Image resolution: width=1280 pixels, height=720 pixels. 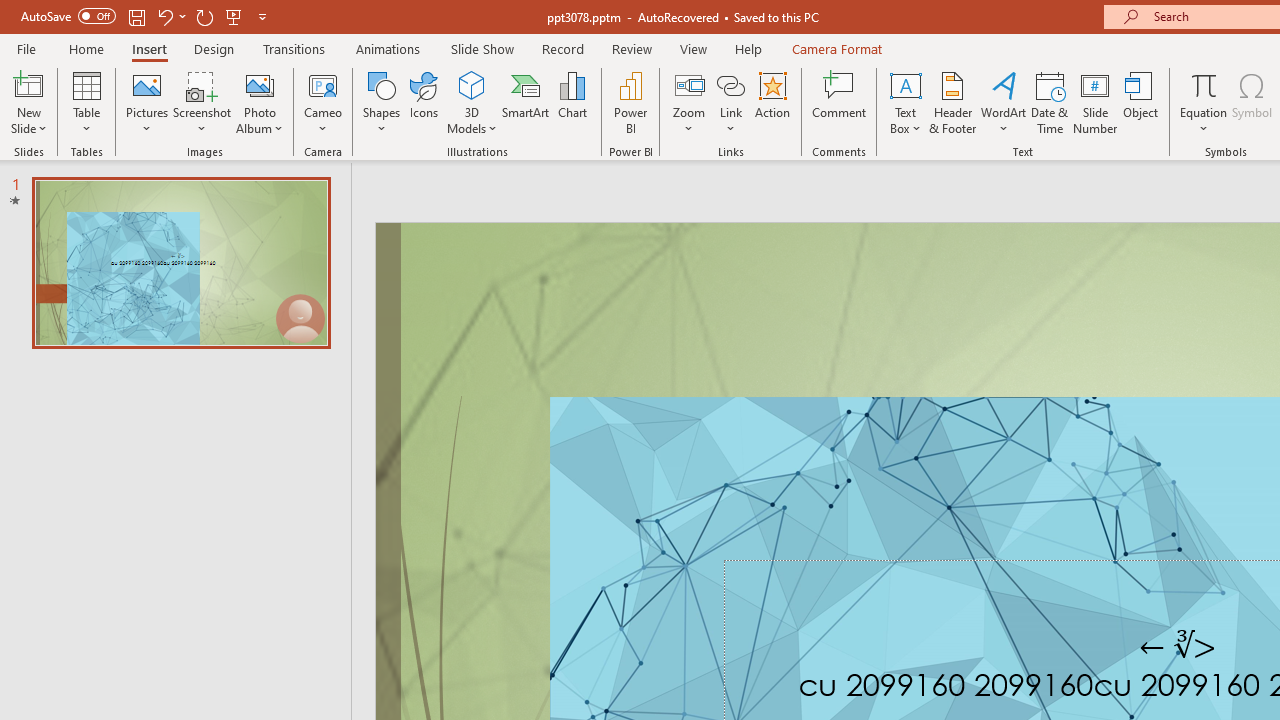 I want to click on WordArt, so click(x=1004, y=102).